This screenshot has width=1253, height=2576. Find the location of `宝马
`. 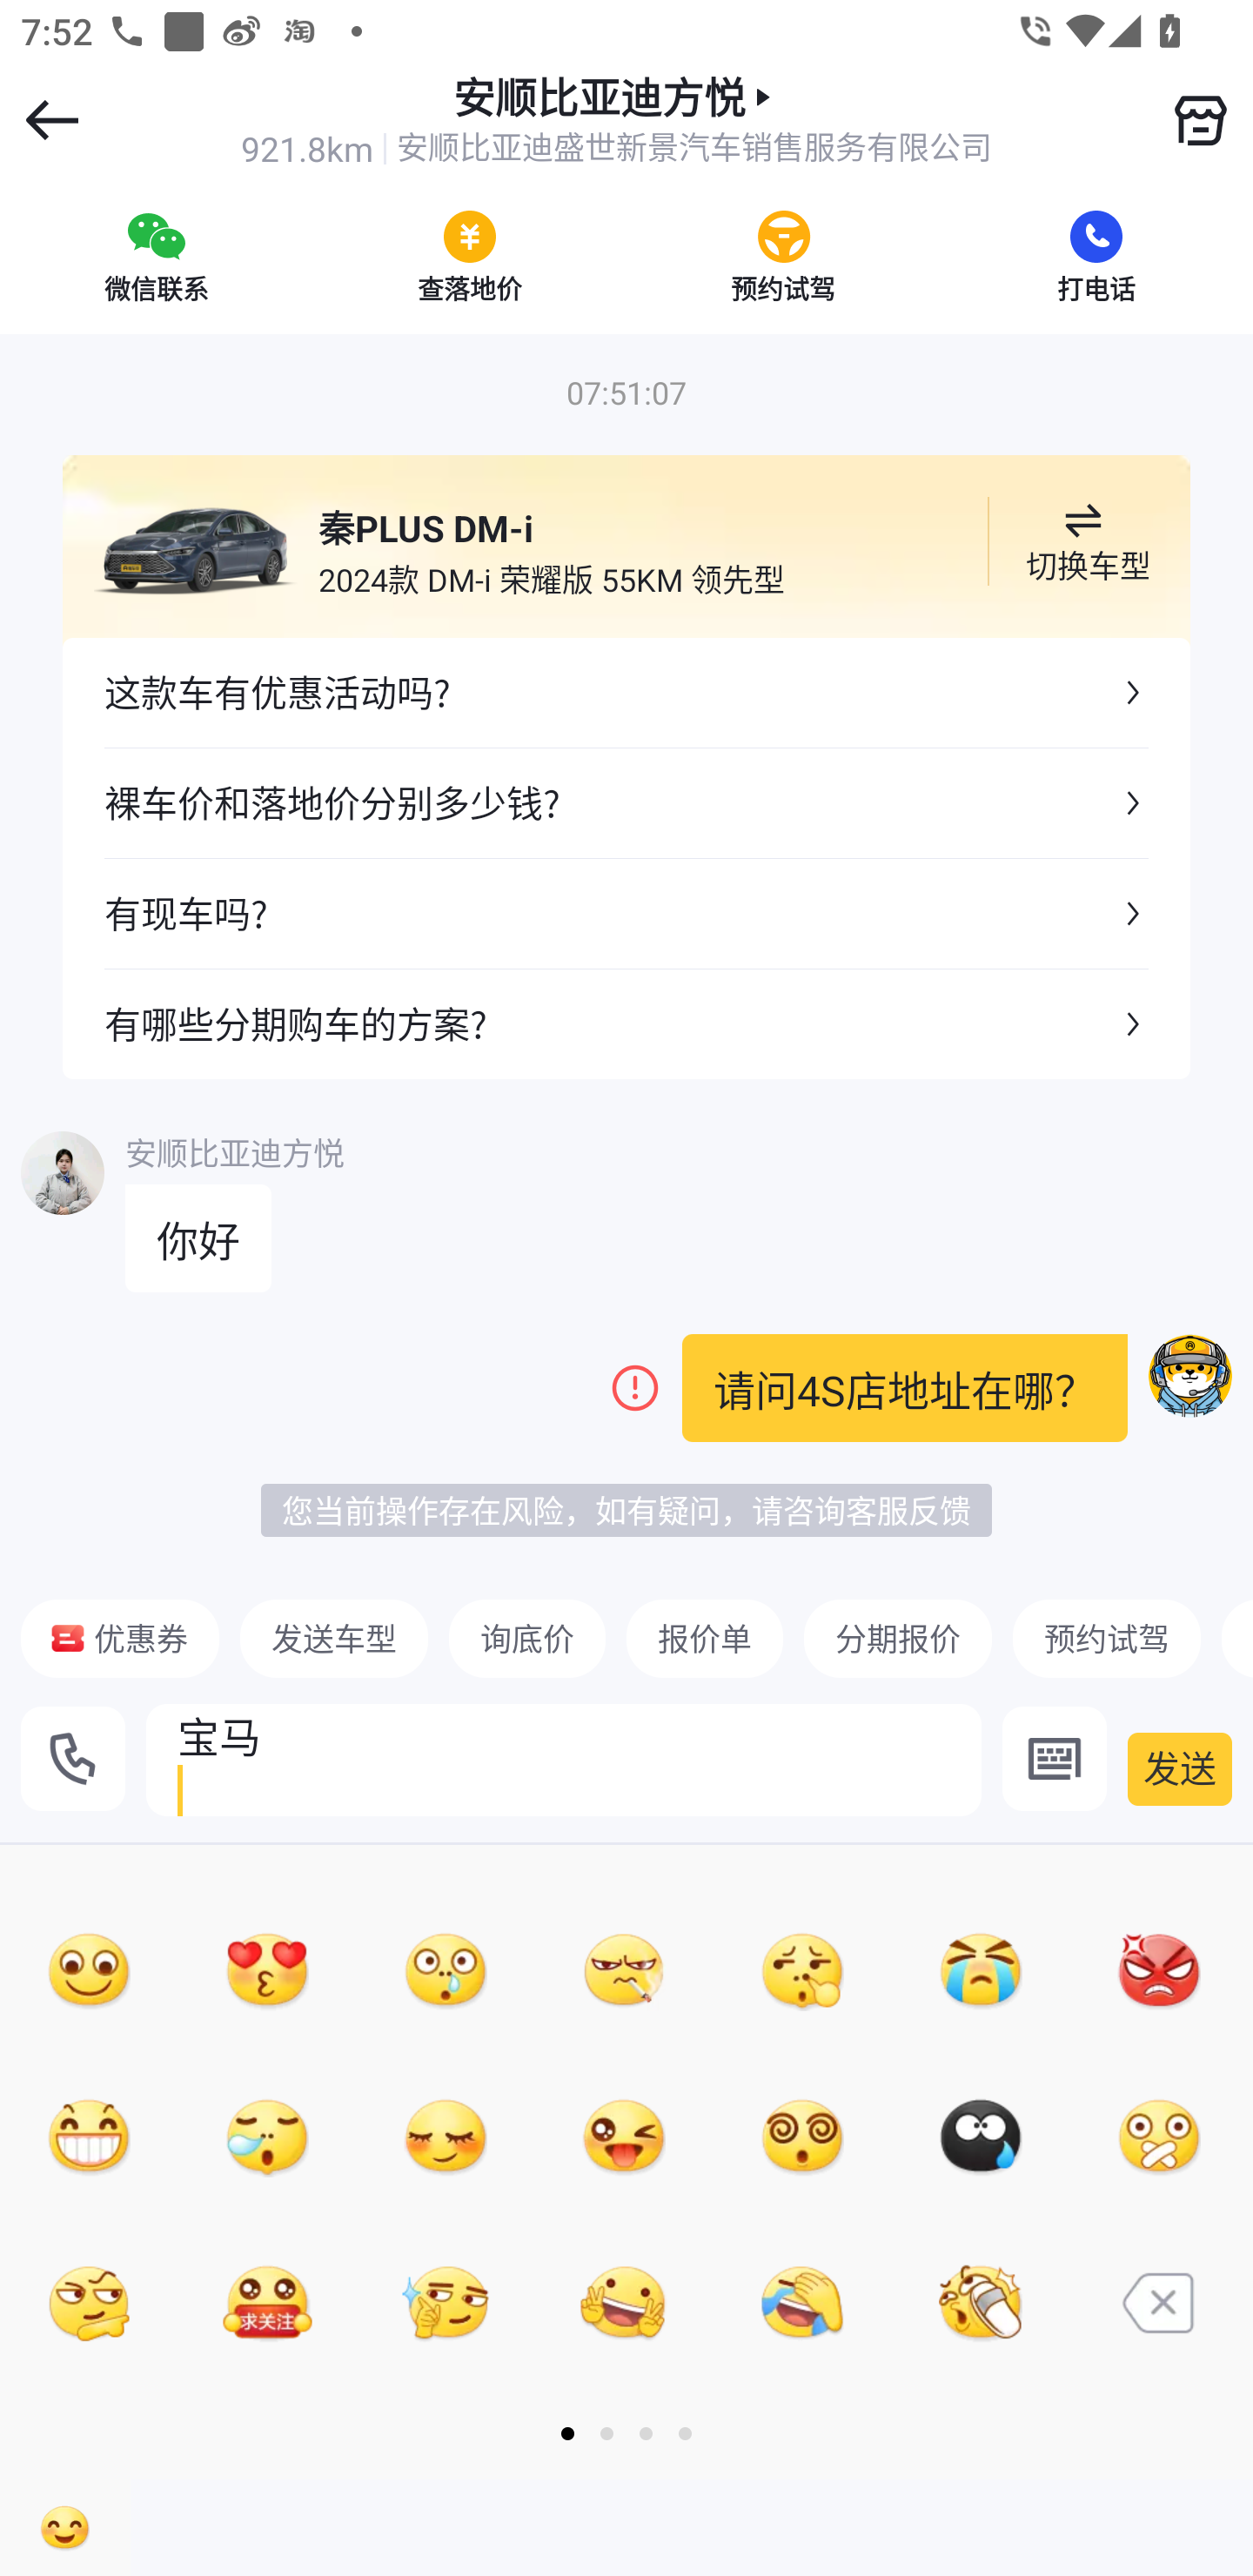

宝马
 is located at coordinates (564, 1759).